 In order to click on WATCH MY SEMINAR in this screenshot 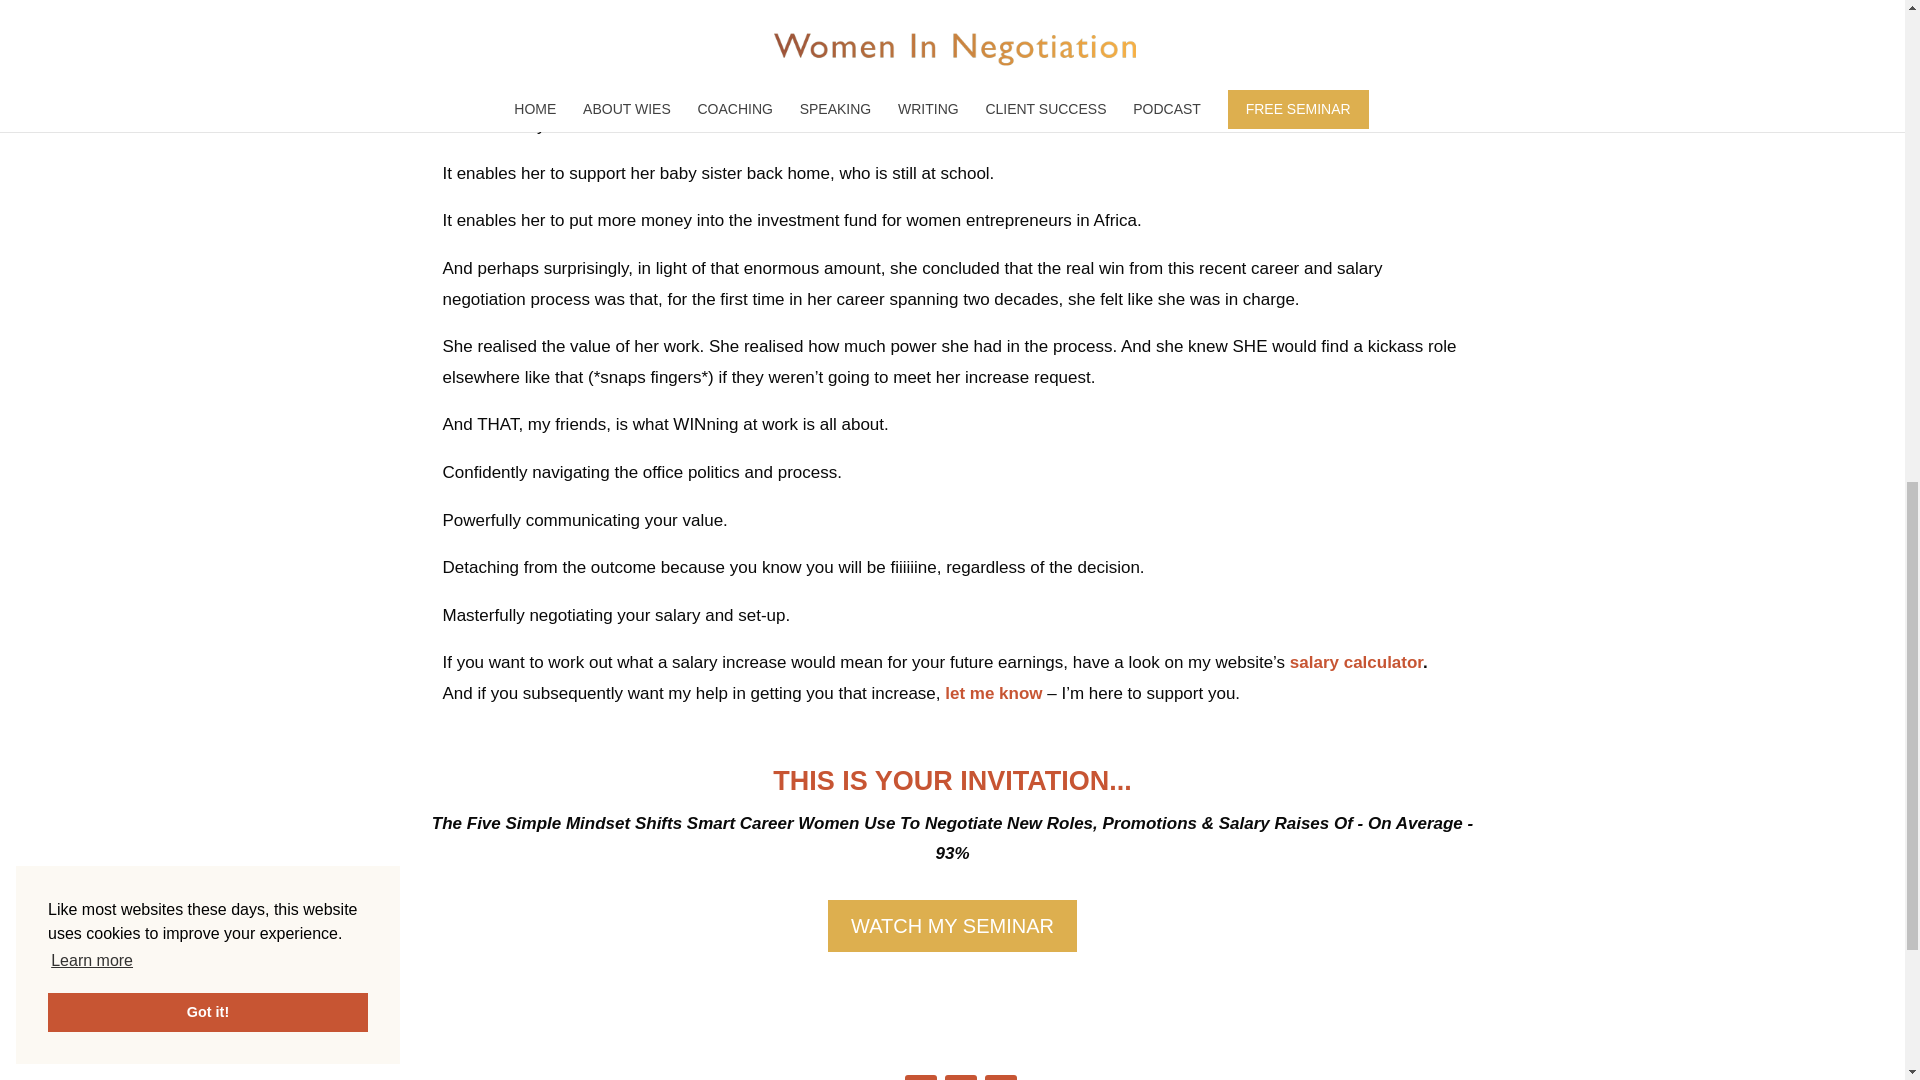, I will do `click(952, 925)`.